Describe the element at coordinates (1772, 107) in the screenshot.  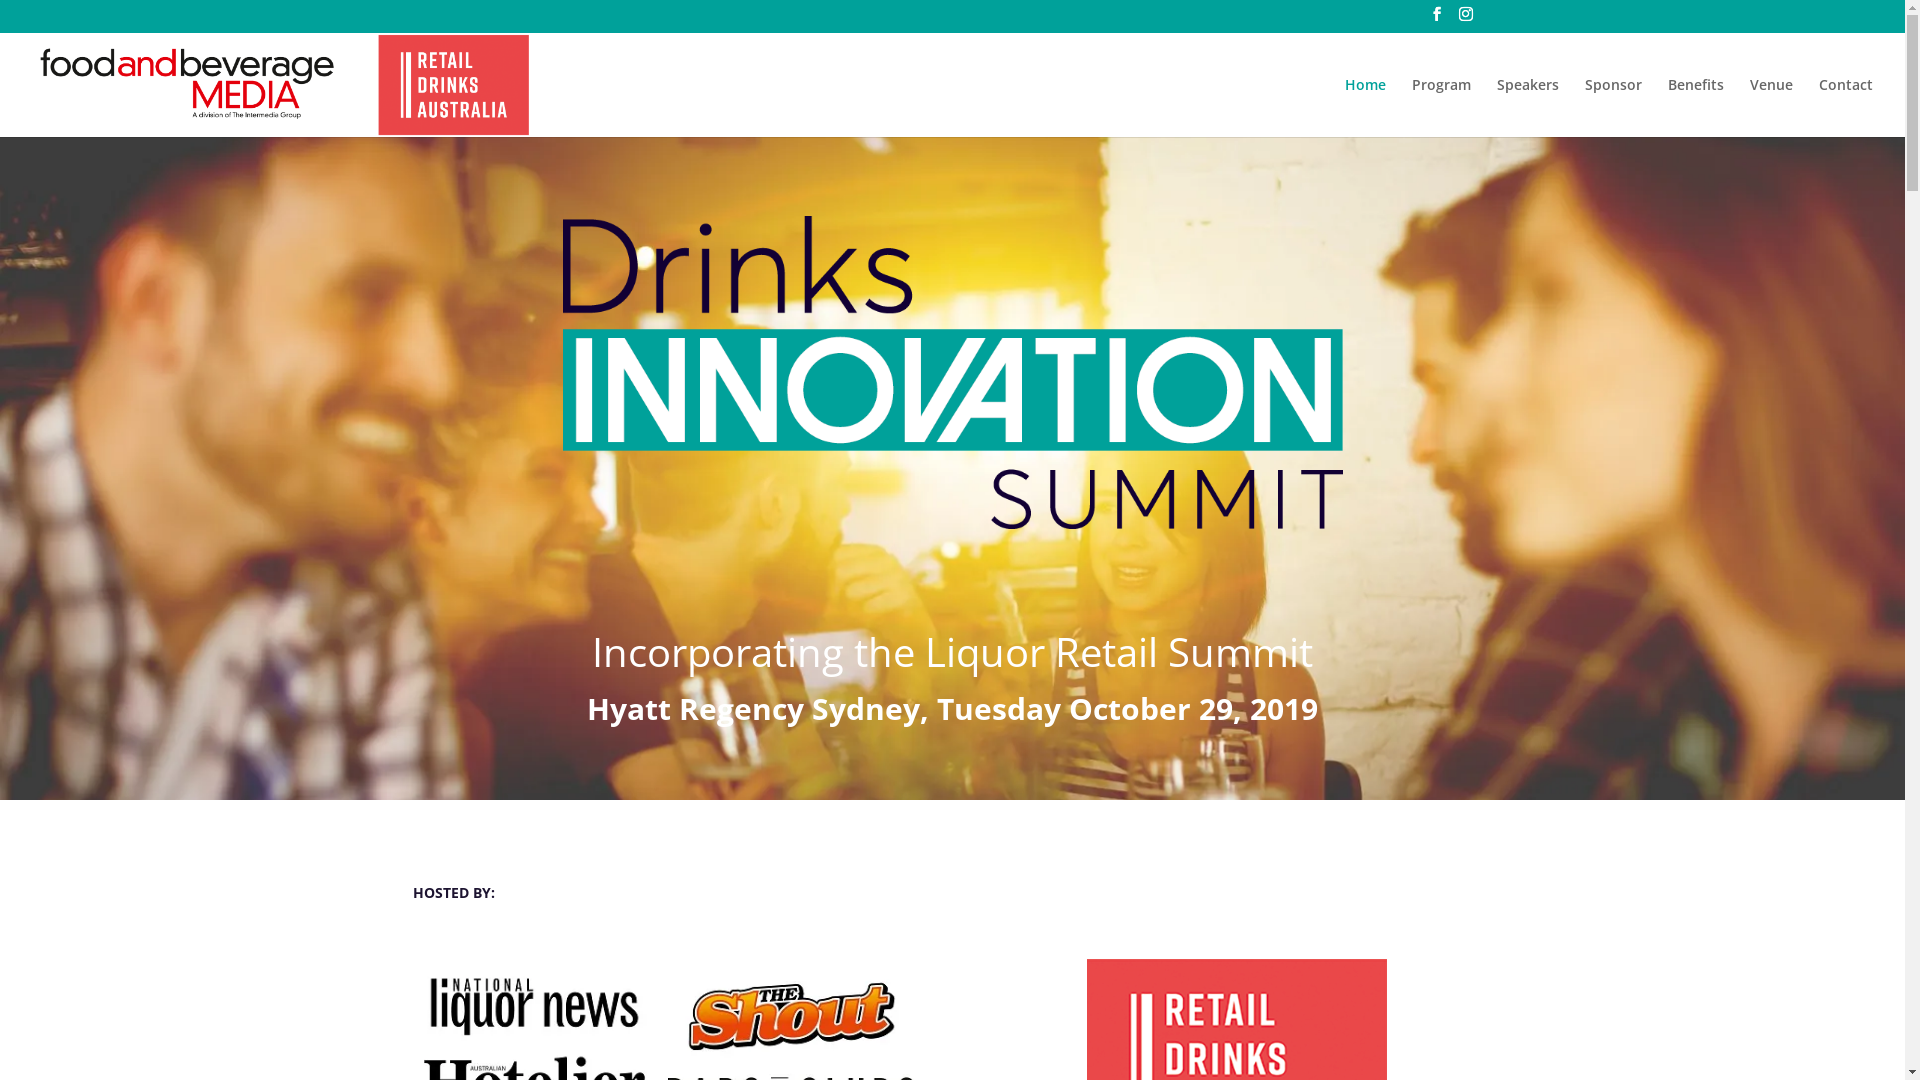
I see `Venue` at that location.